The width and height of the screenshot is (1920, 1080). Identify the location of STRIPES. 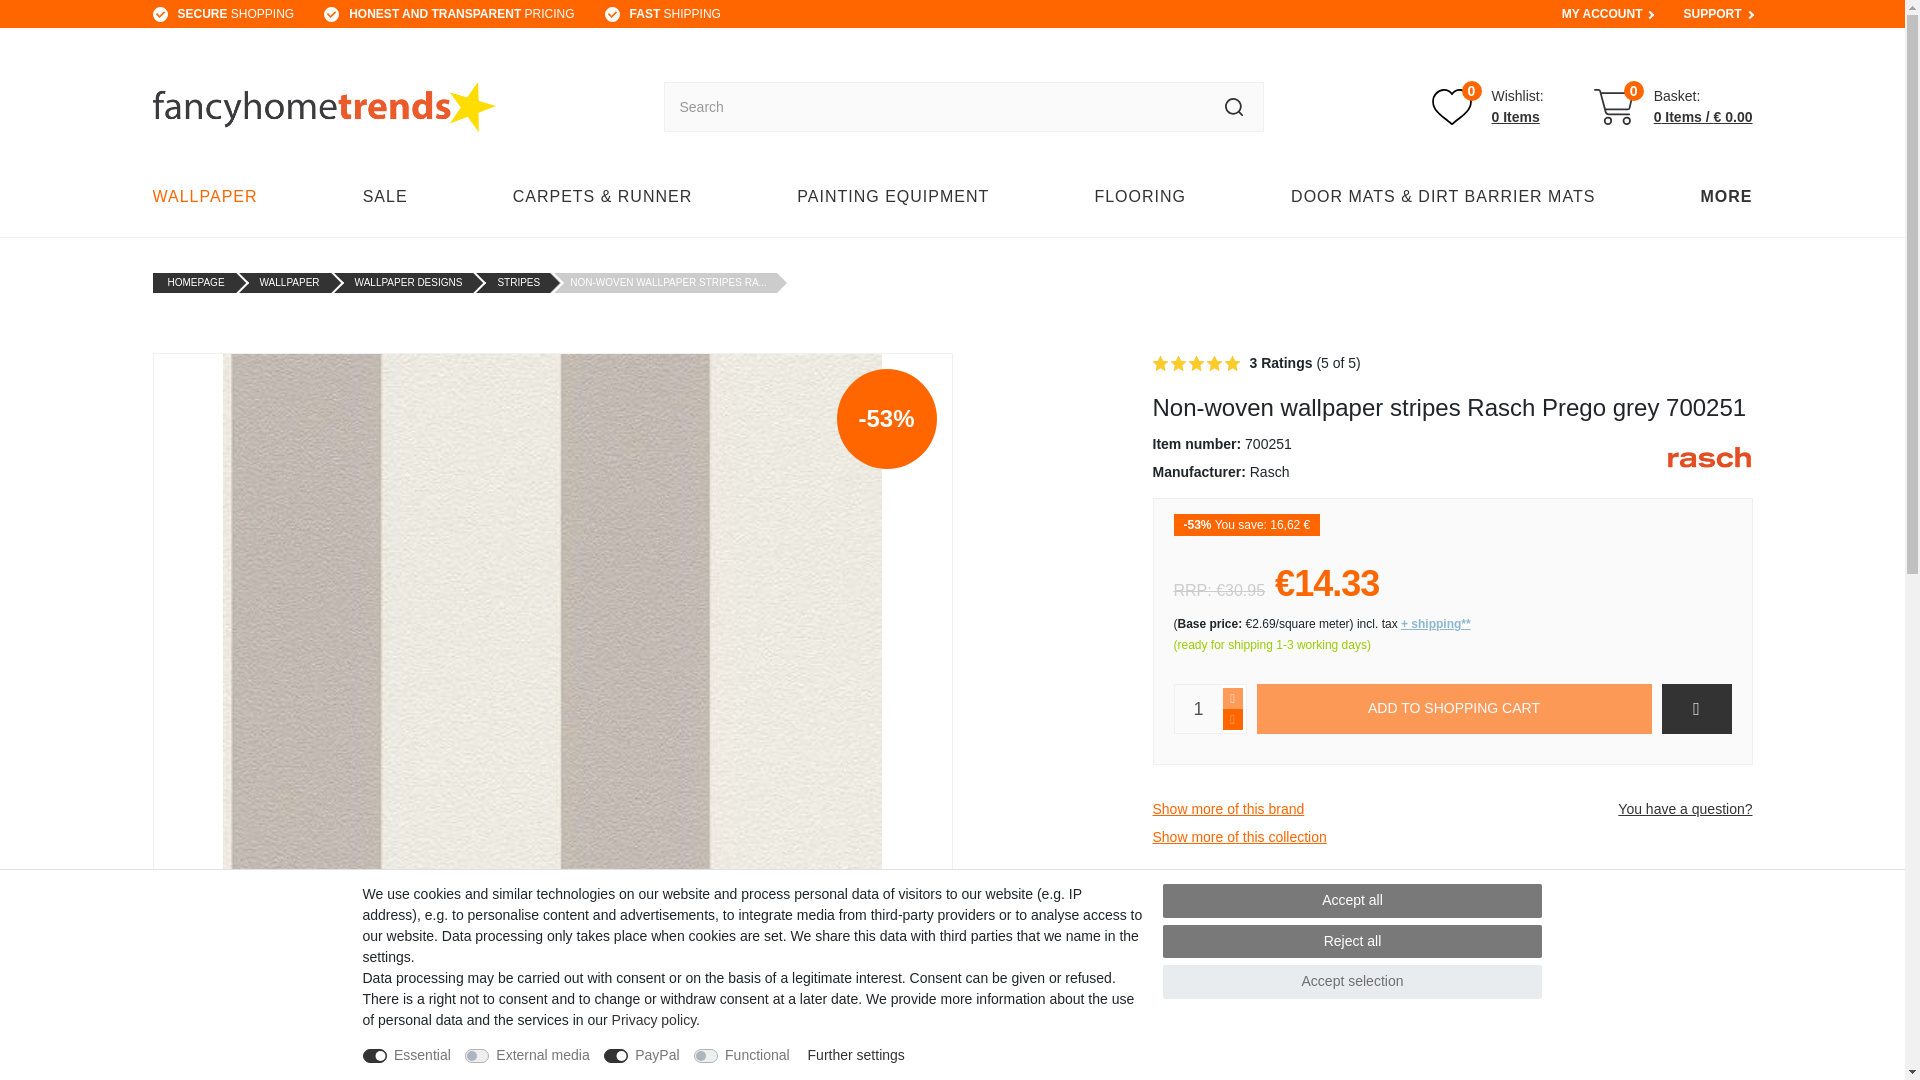
(518, 282).